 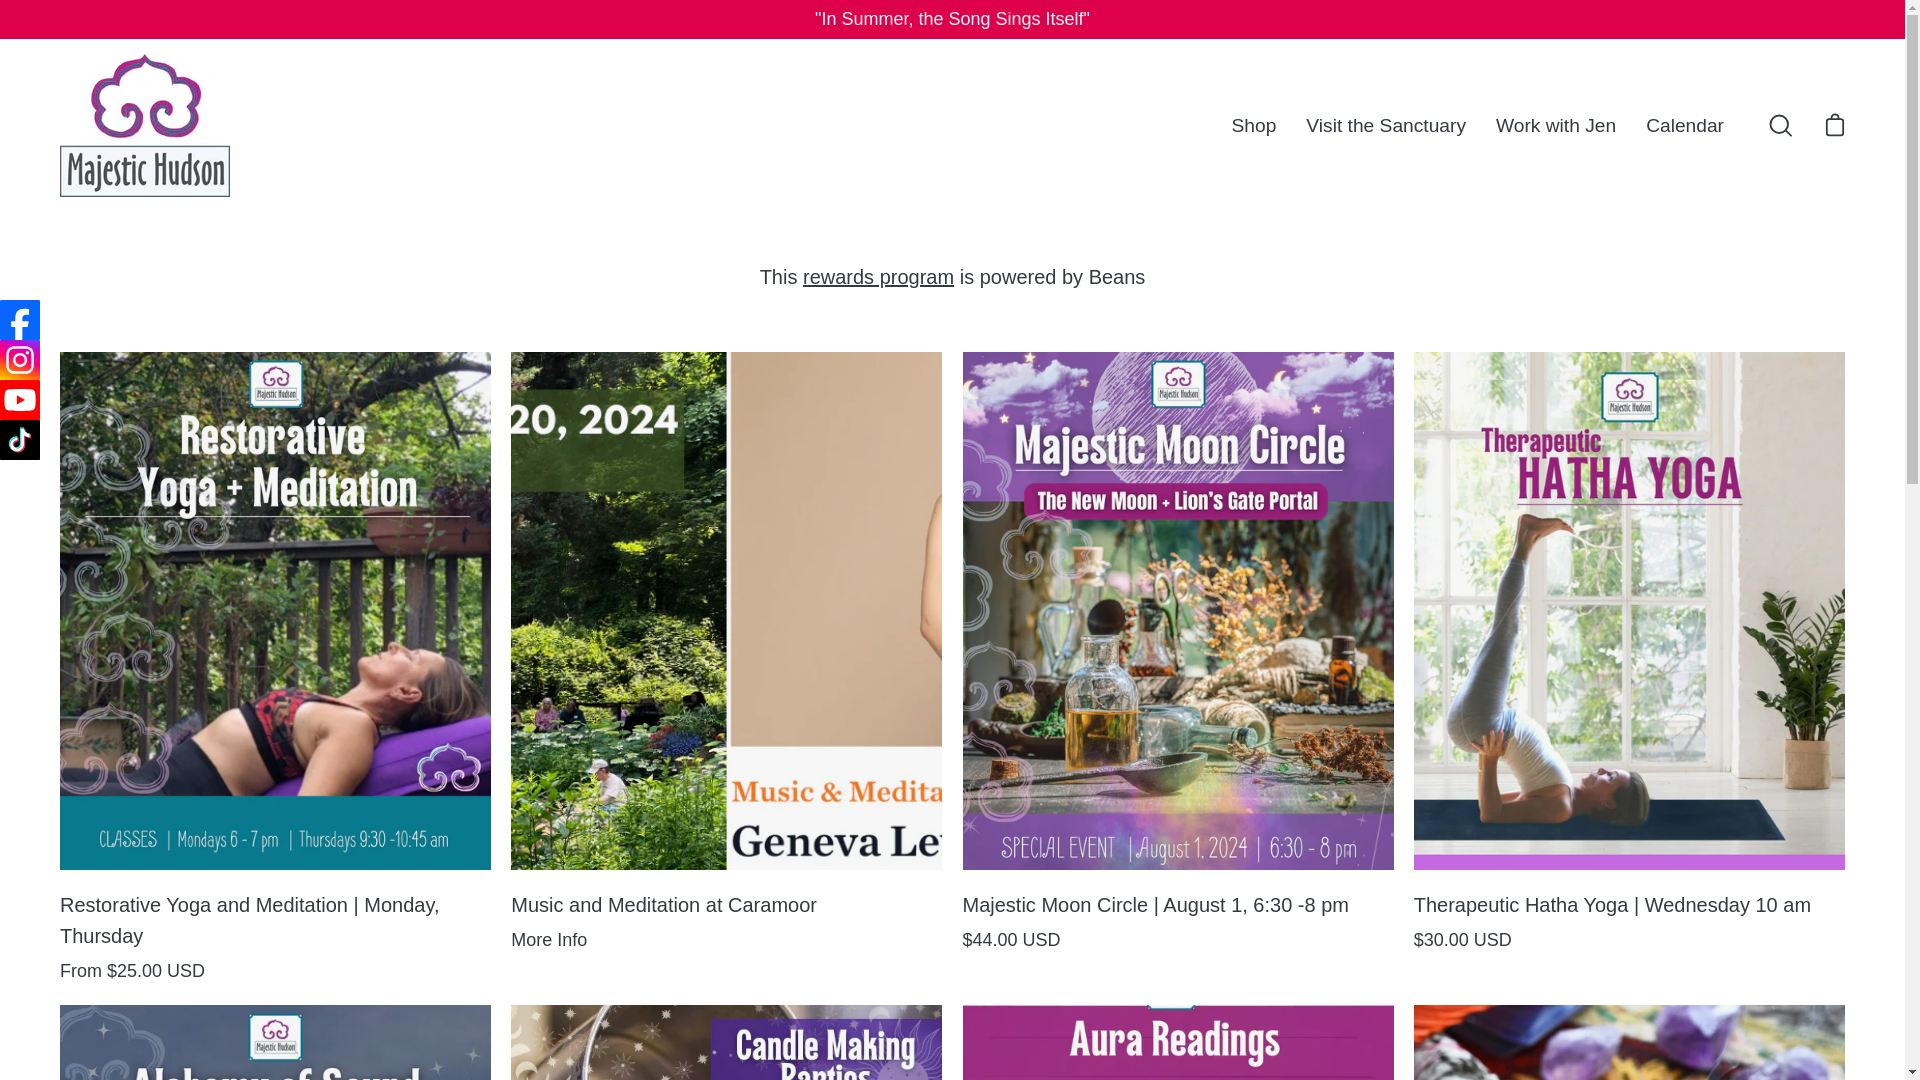 What do you see at coordinates (20, 400) in the screenshot?
I see `YouTube` at bounding box center [20, 400].